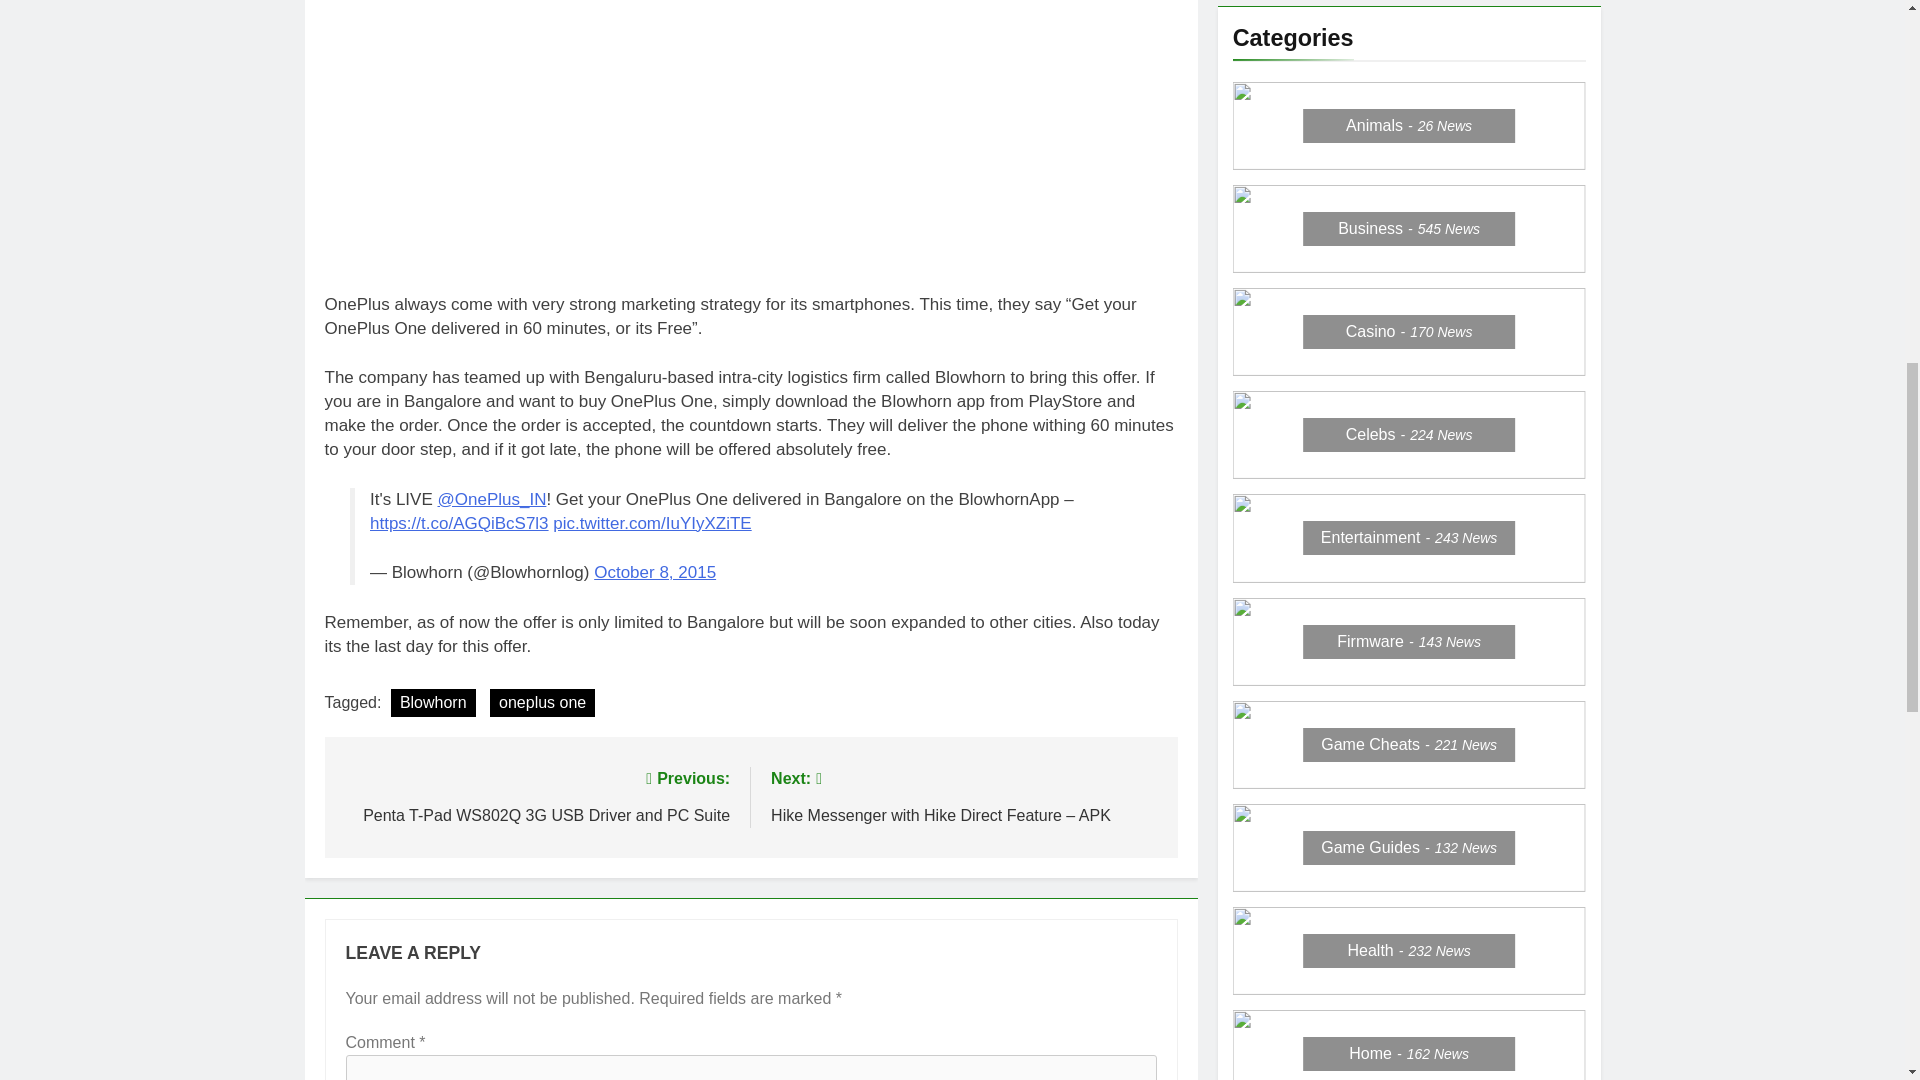 This screenshot has width=1920, height=1080. What do you see at coordinates (542, 703) in the screenshot?
I see `oneplus one` at bounding box center [542, 703].